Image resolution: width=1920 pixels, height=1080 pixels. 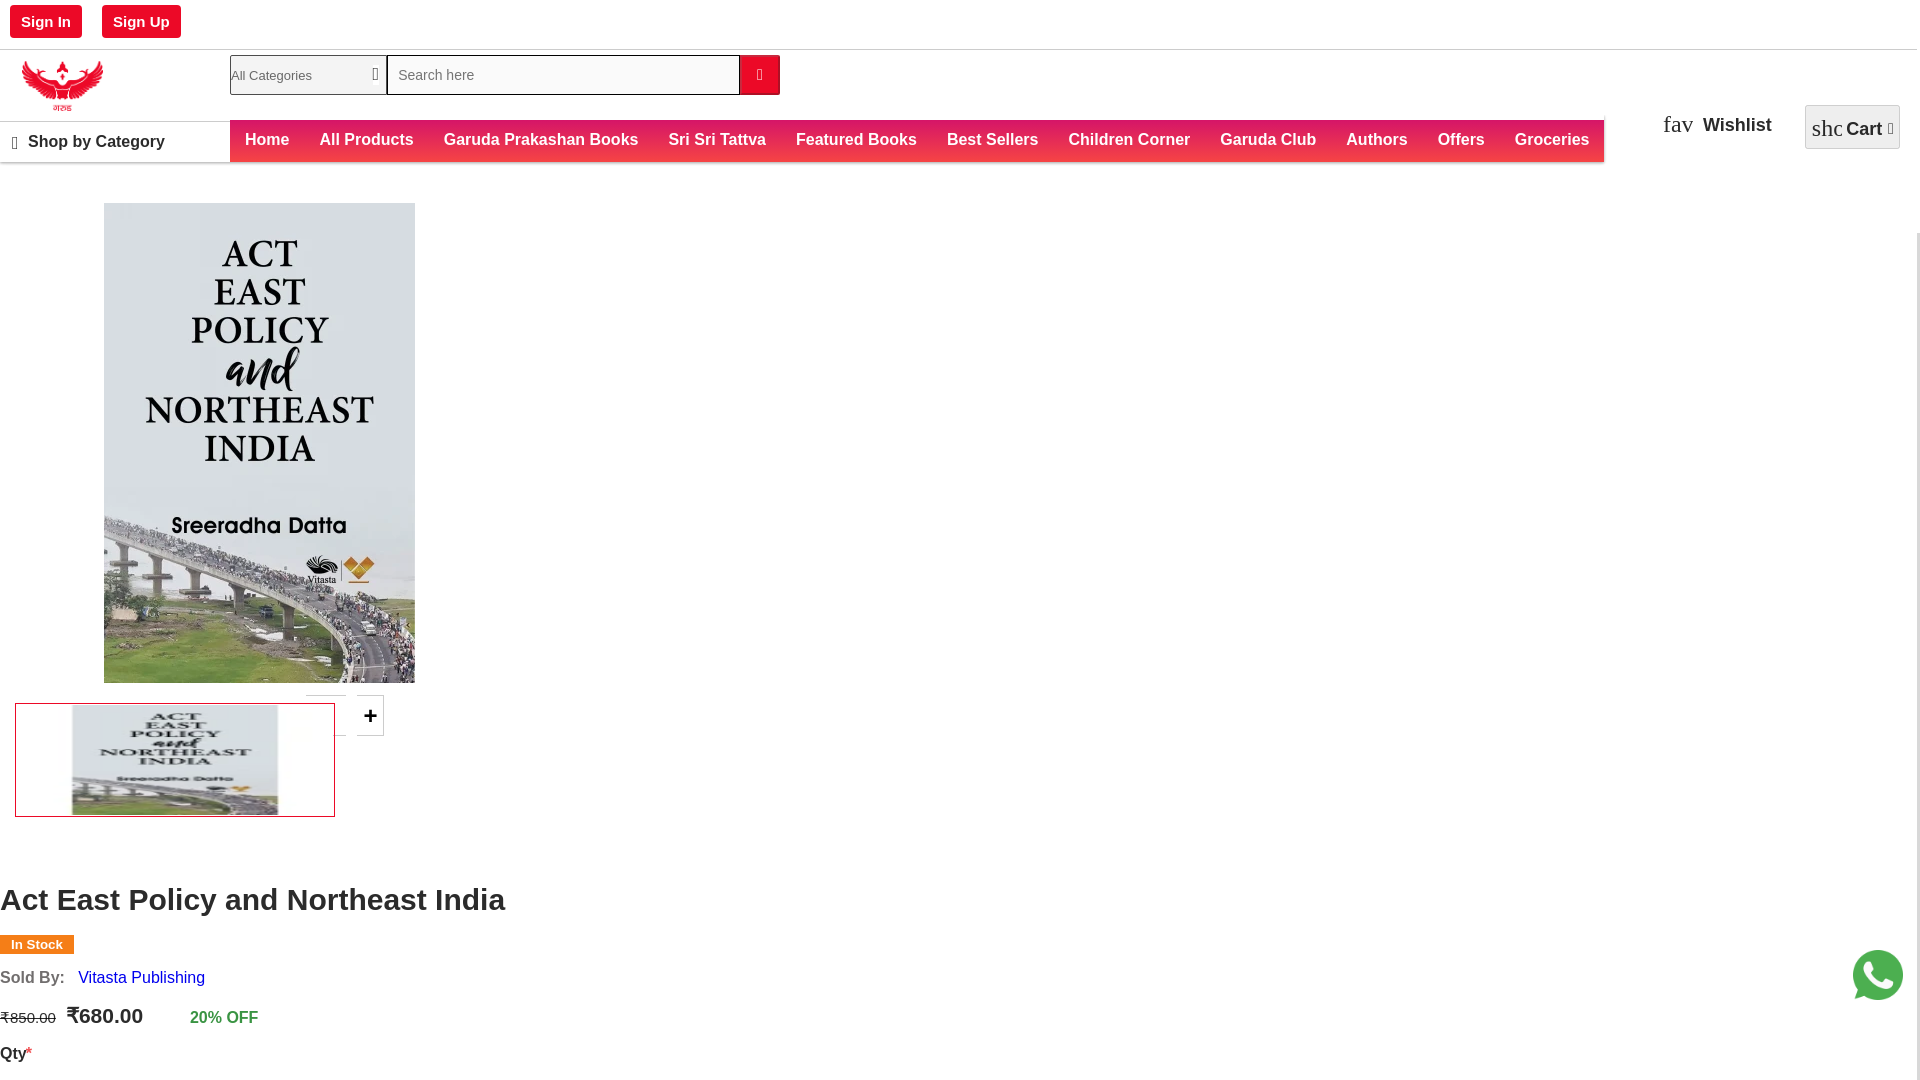 I want to click on Sri Sri Tattva, so click(x=716, y=139).